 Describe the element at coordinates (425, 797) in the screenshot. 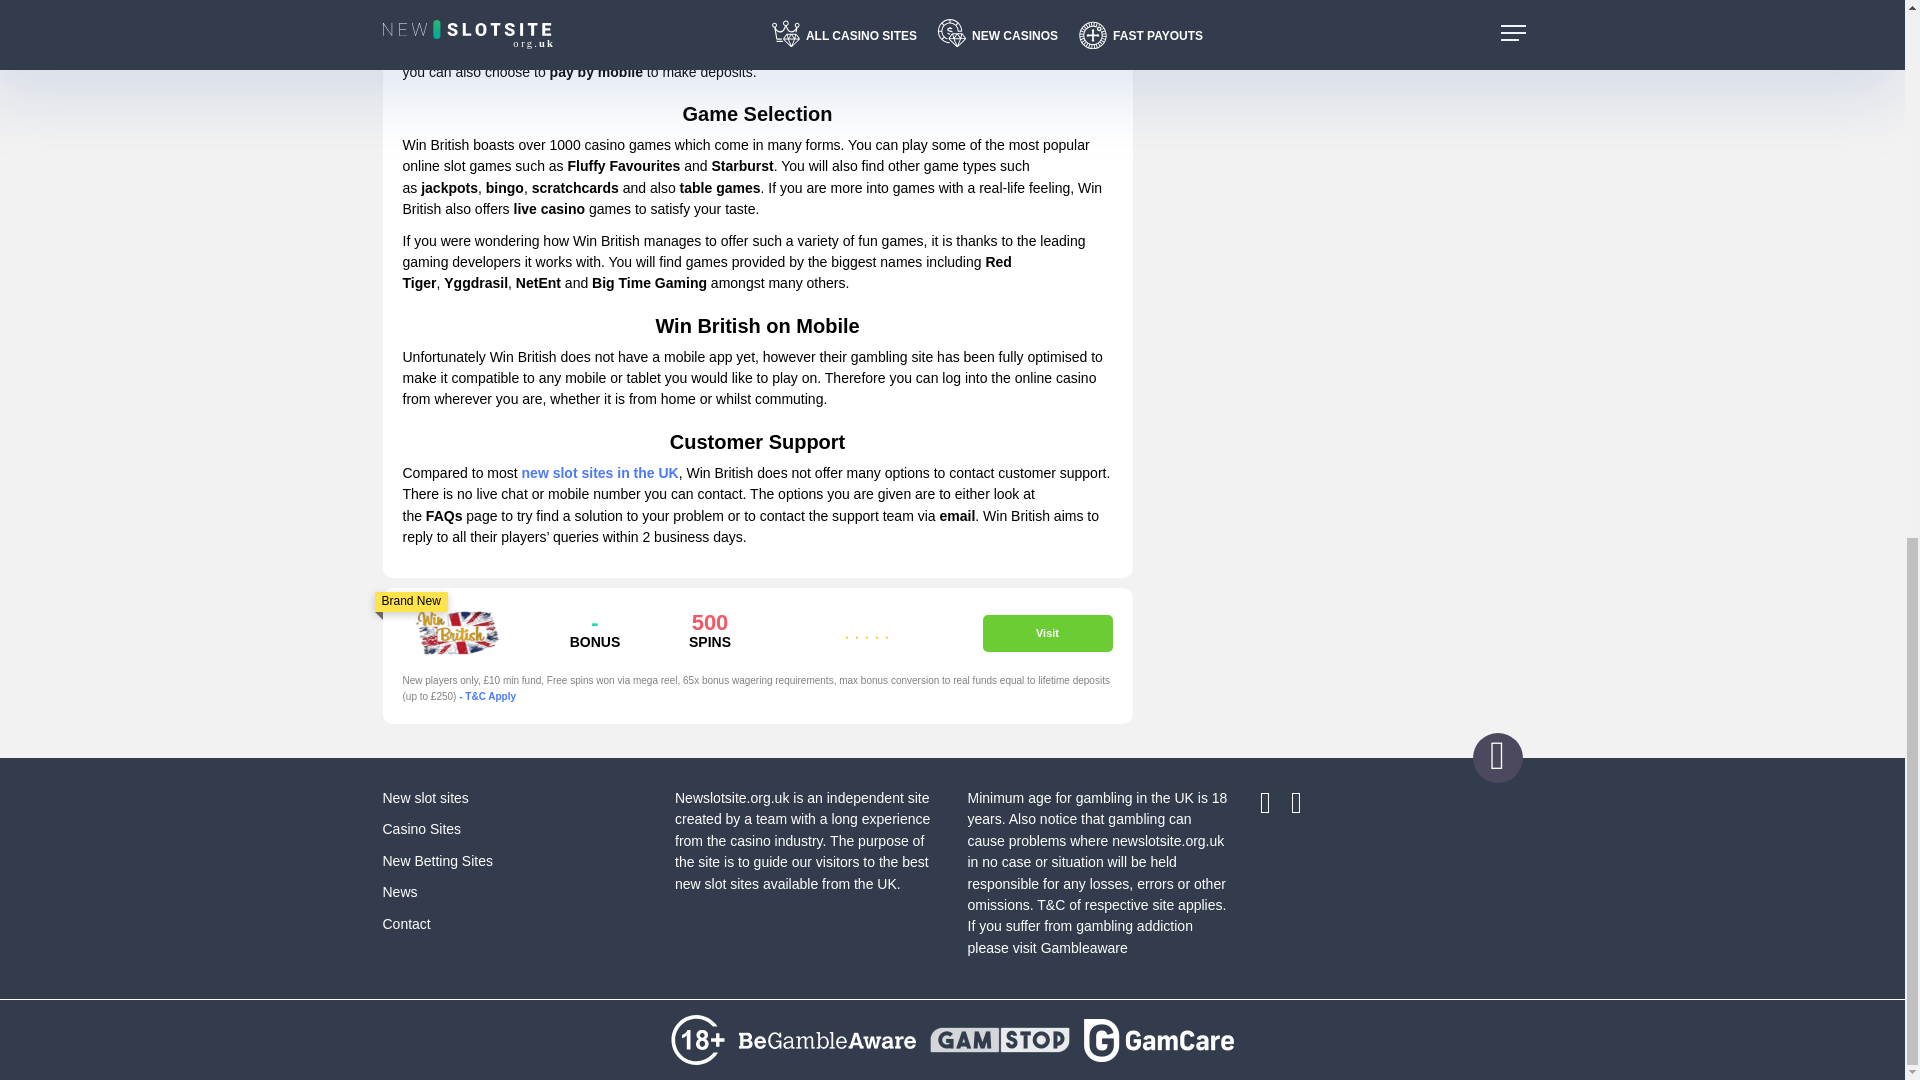

I see `New slot sites` at that location.